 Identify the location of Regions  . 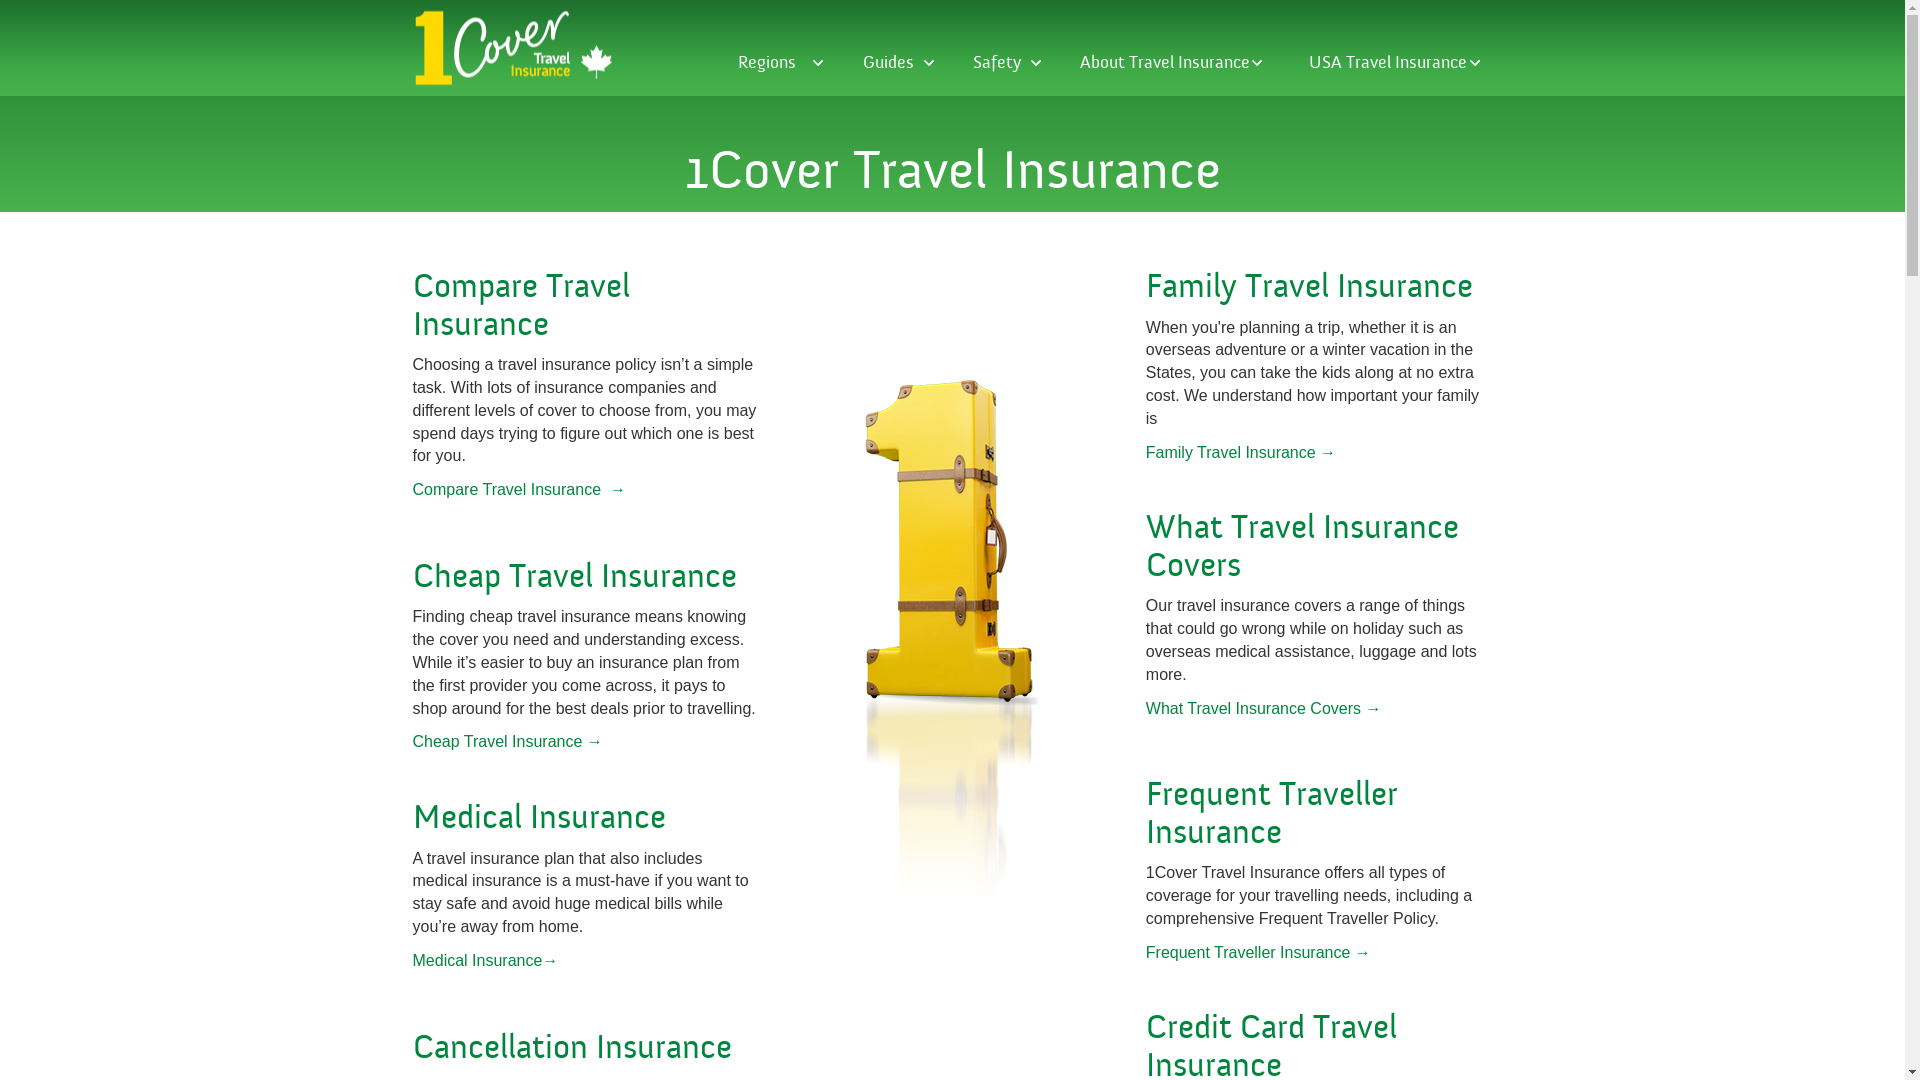
(778, 72).